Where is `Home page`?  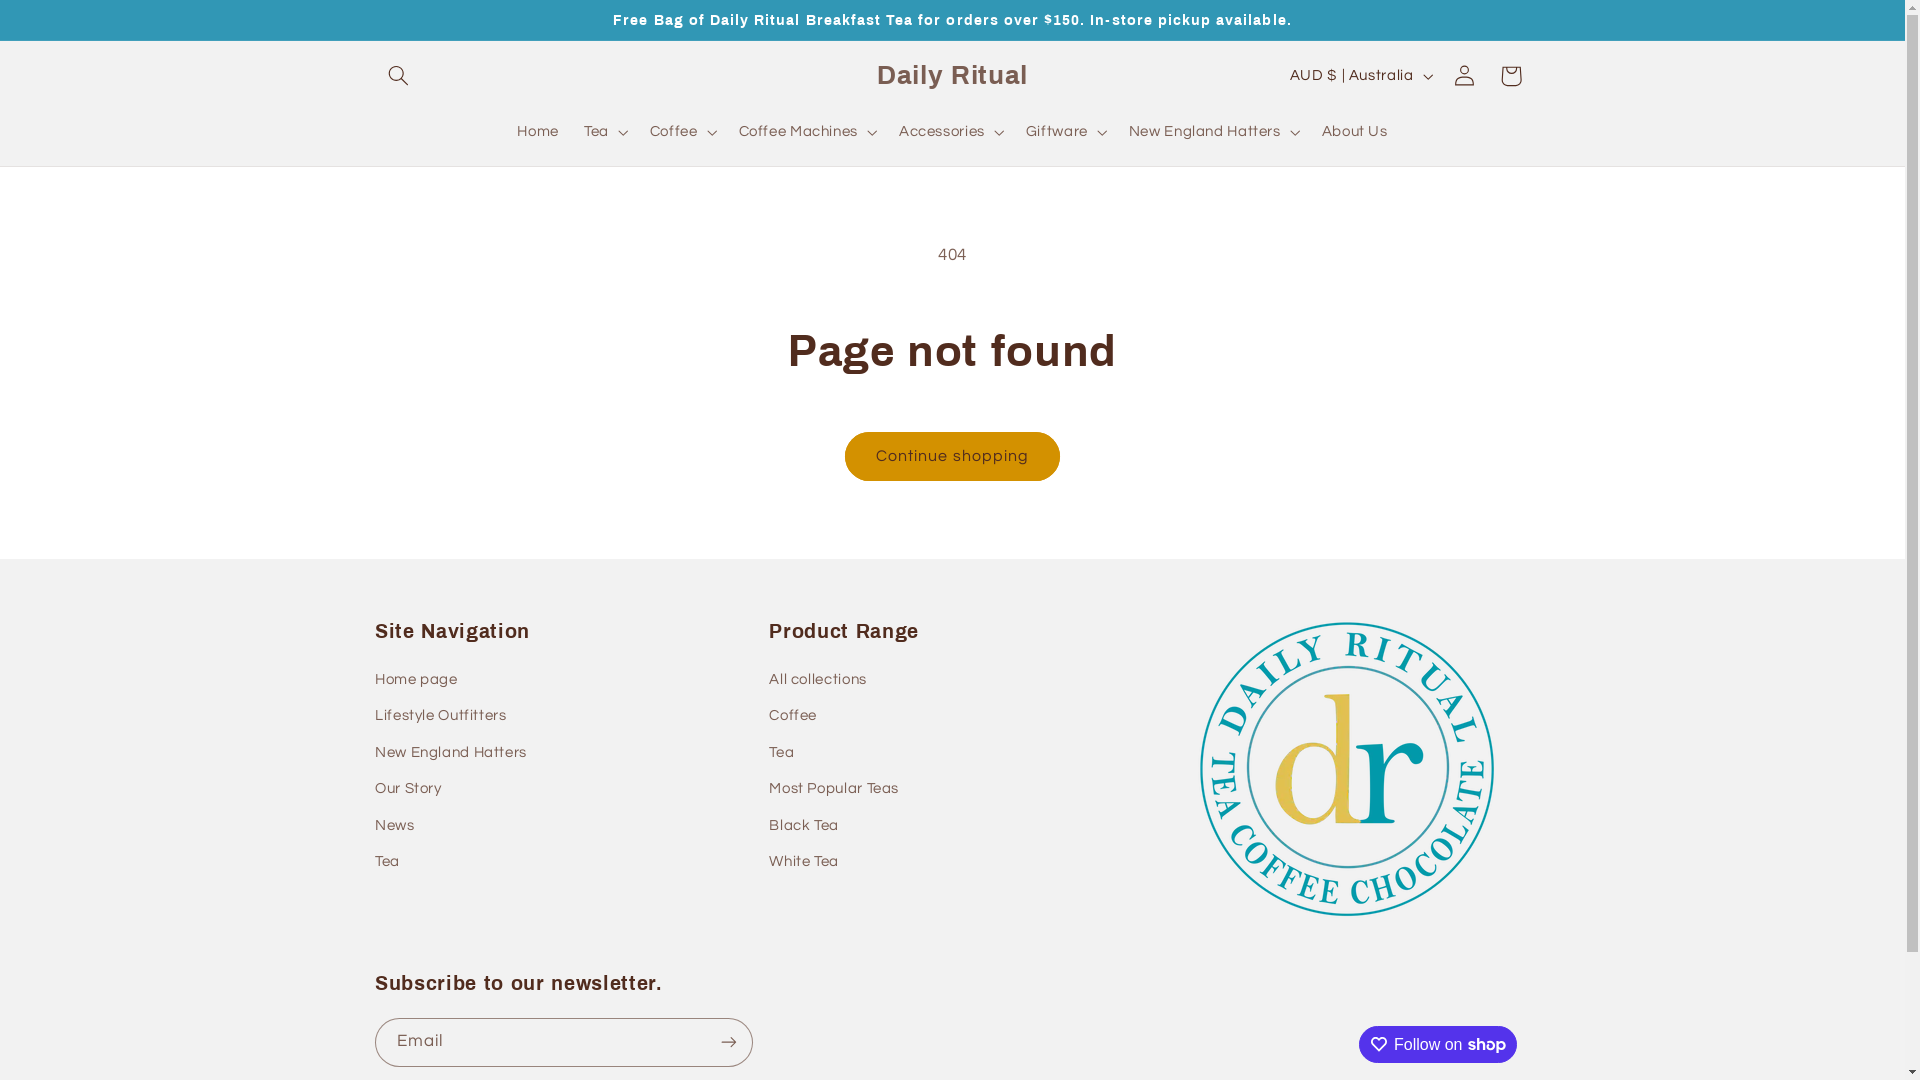 Home page is located at coordinates (416, 682).